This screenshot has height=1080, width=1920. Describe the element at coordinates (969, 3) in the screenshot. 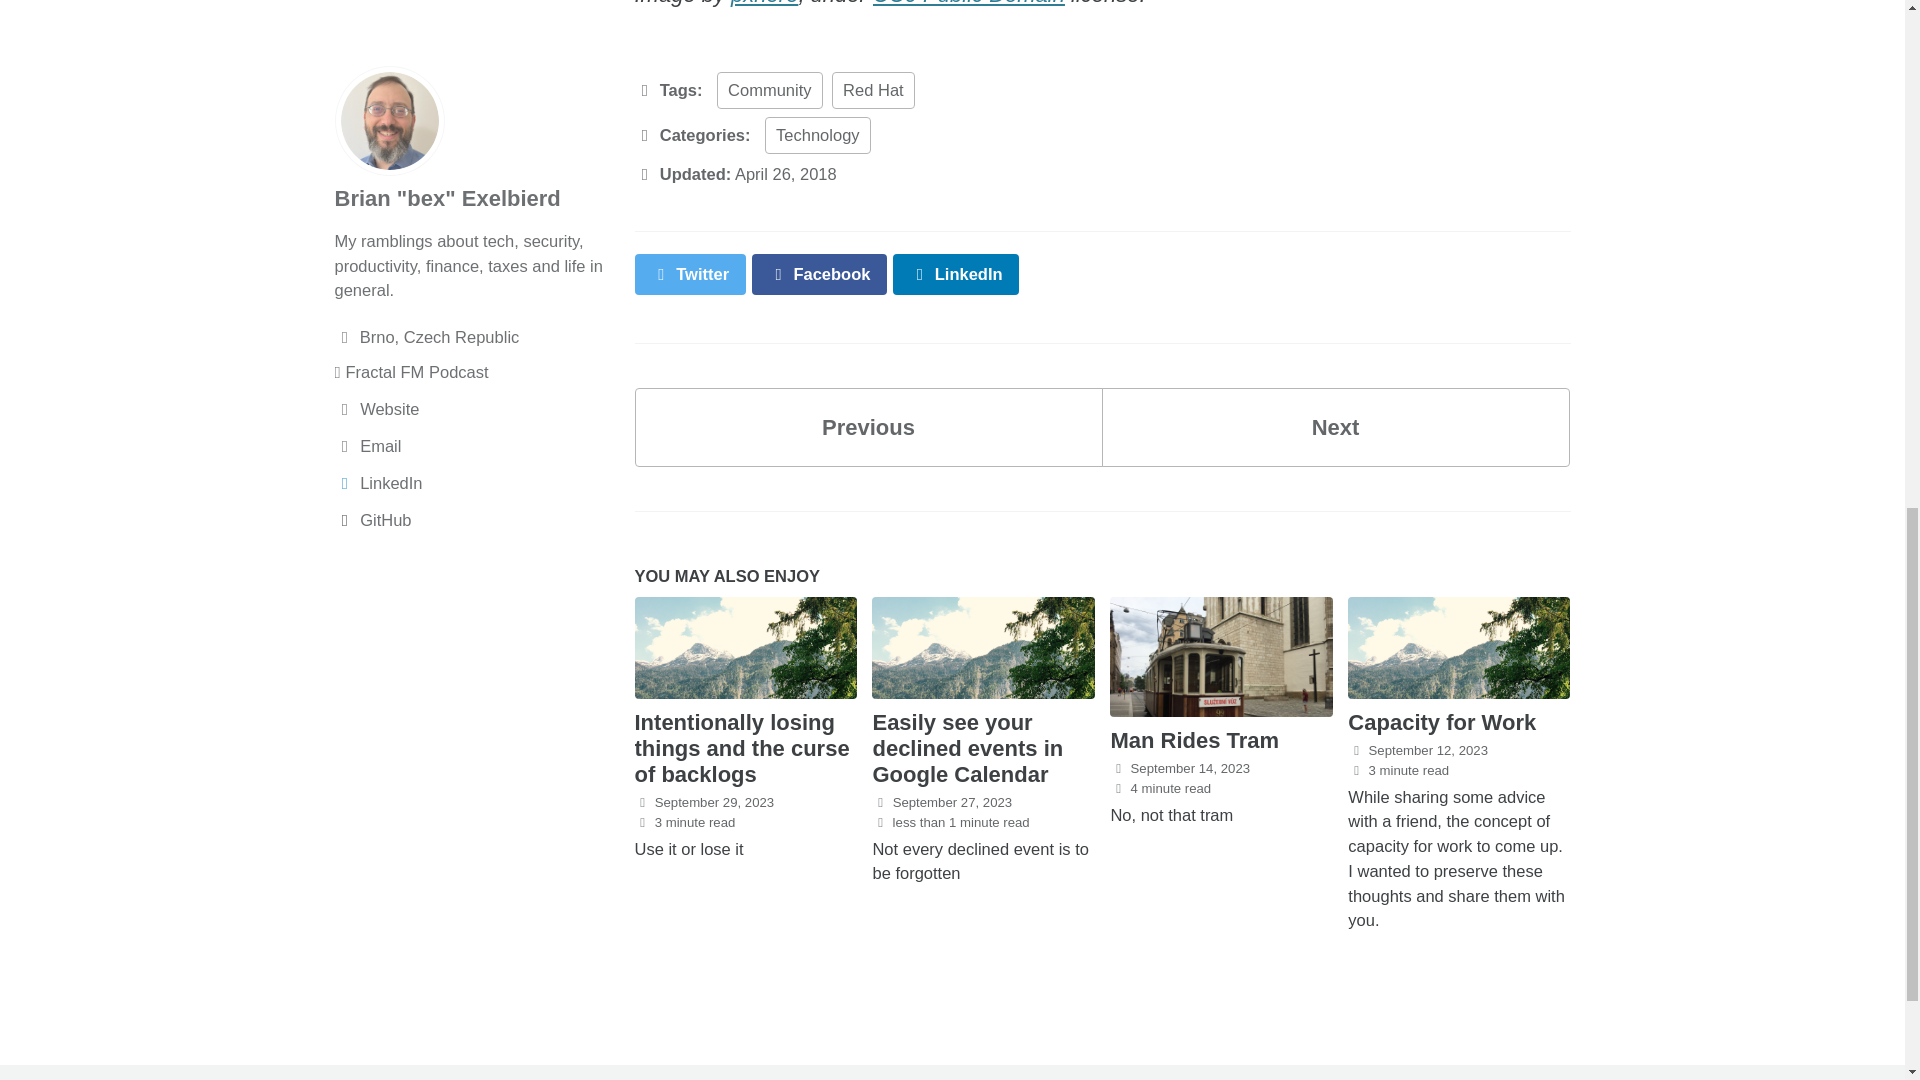

I see `CC0 Public Domain` at that location.